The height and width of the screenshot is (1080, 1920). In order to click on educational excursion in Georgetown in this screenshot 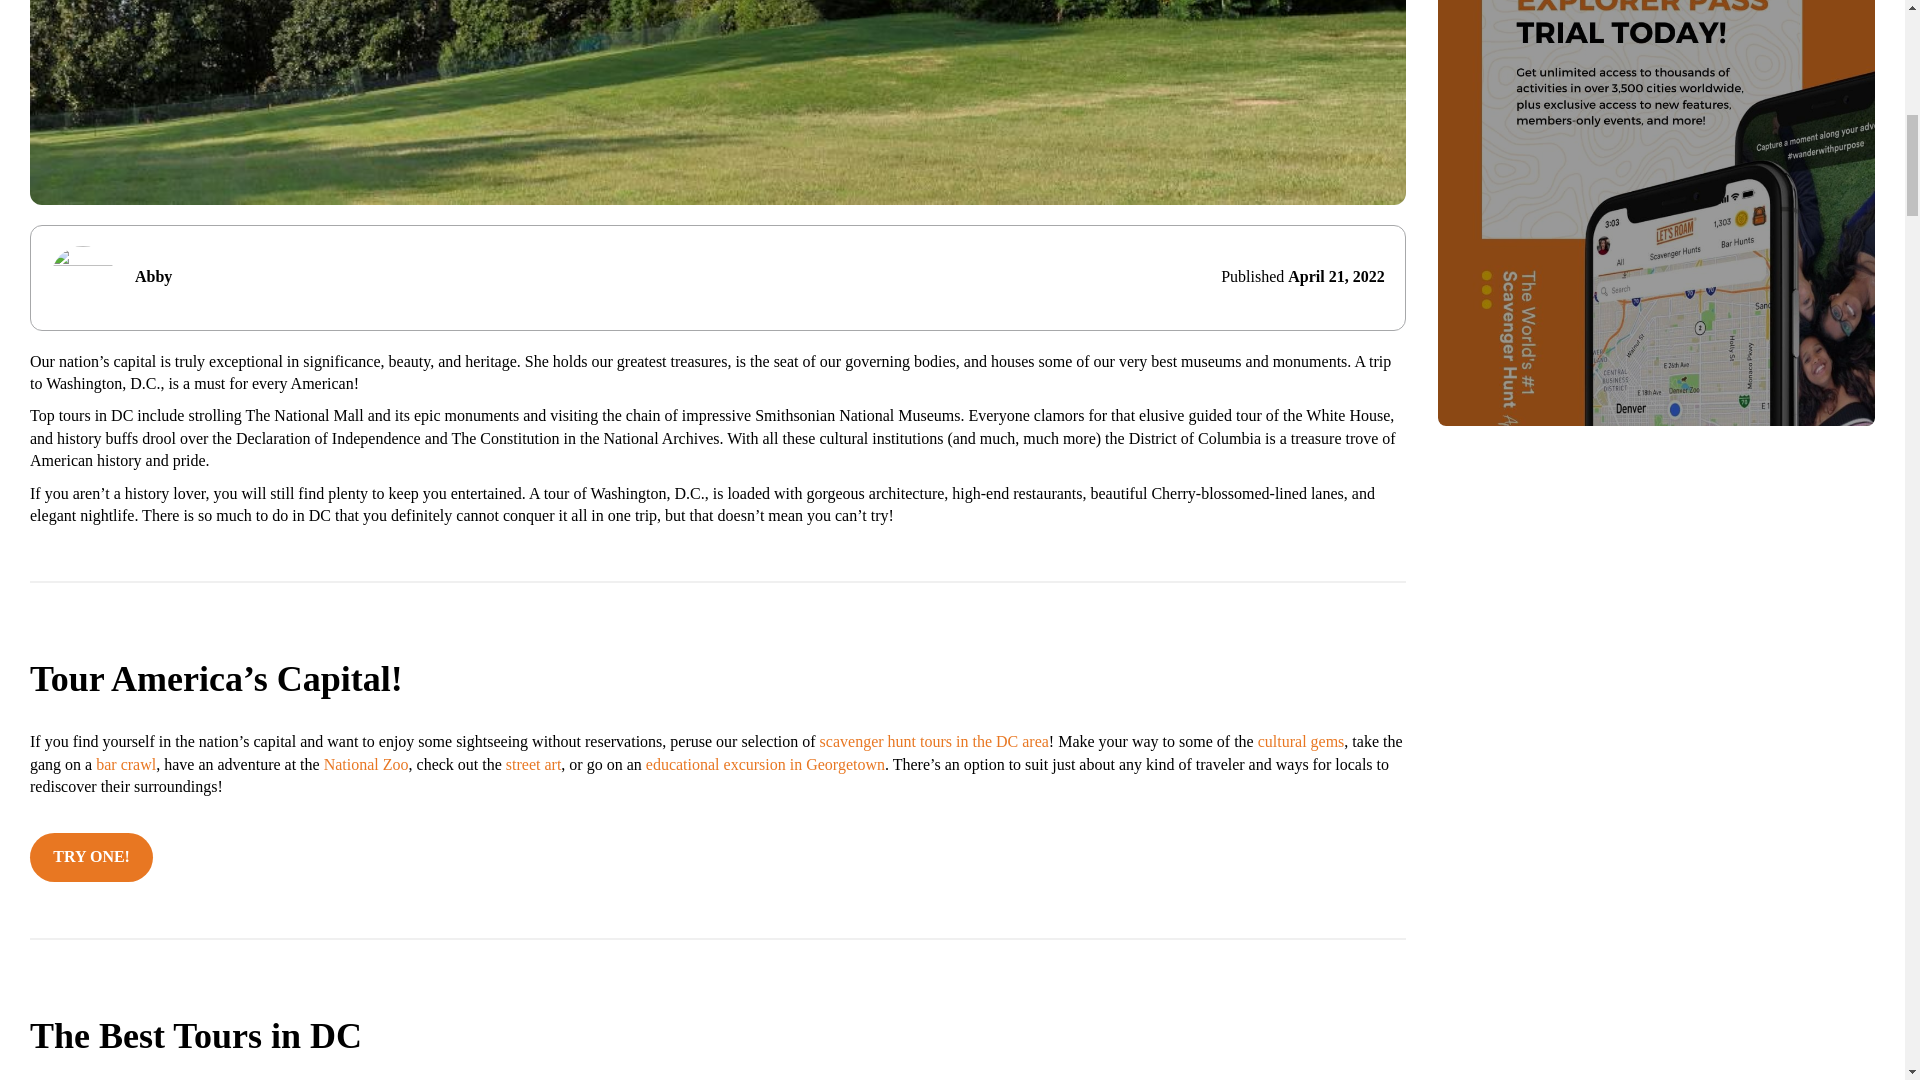, I will do `click(765, 764)`.